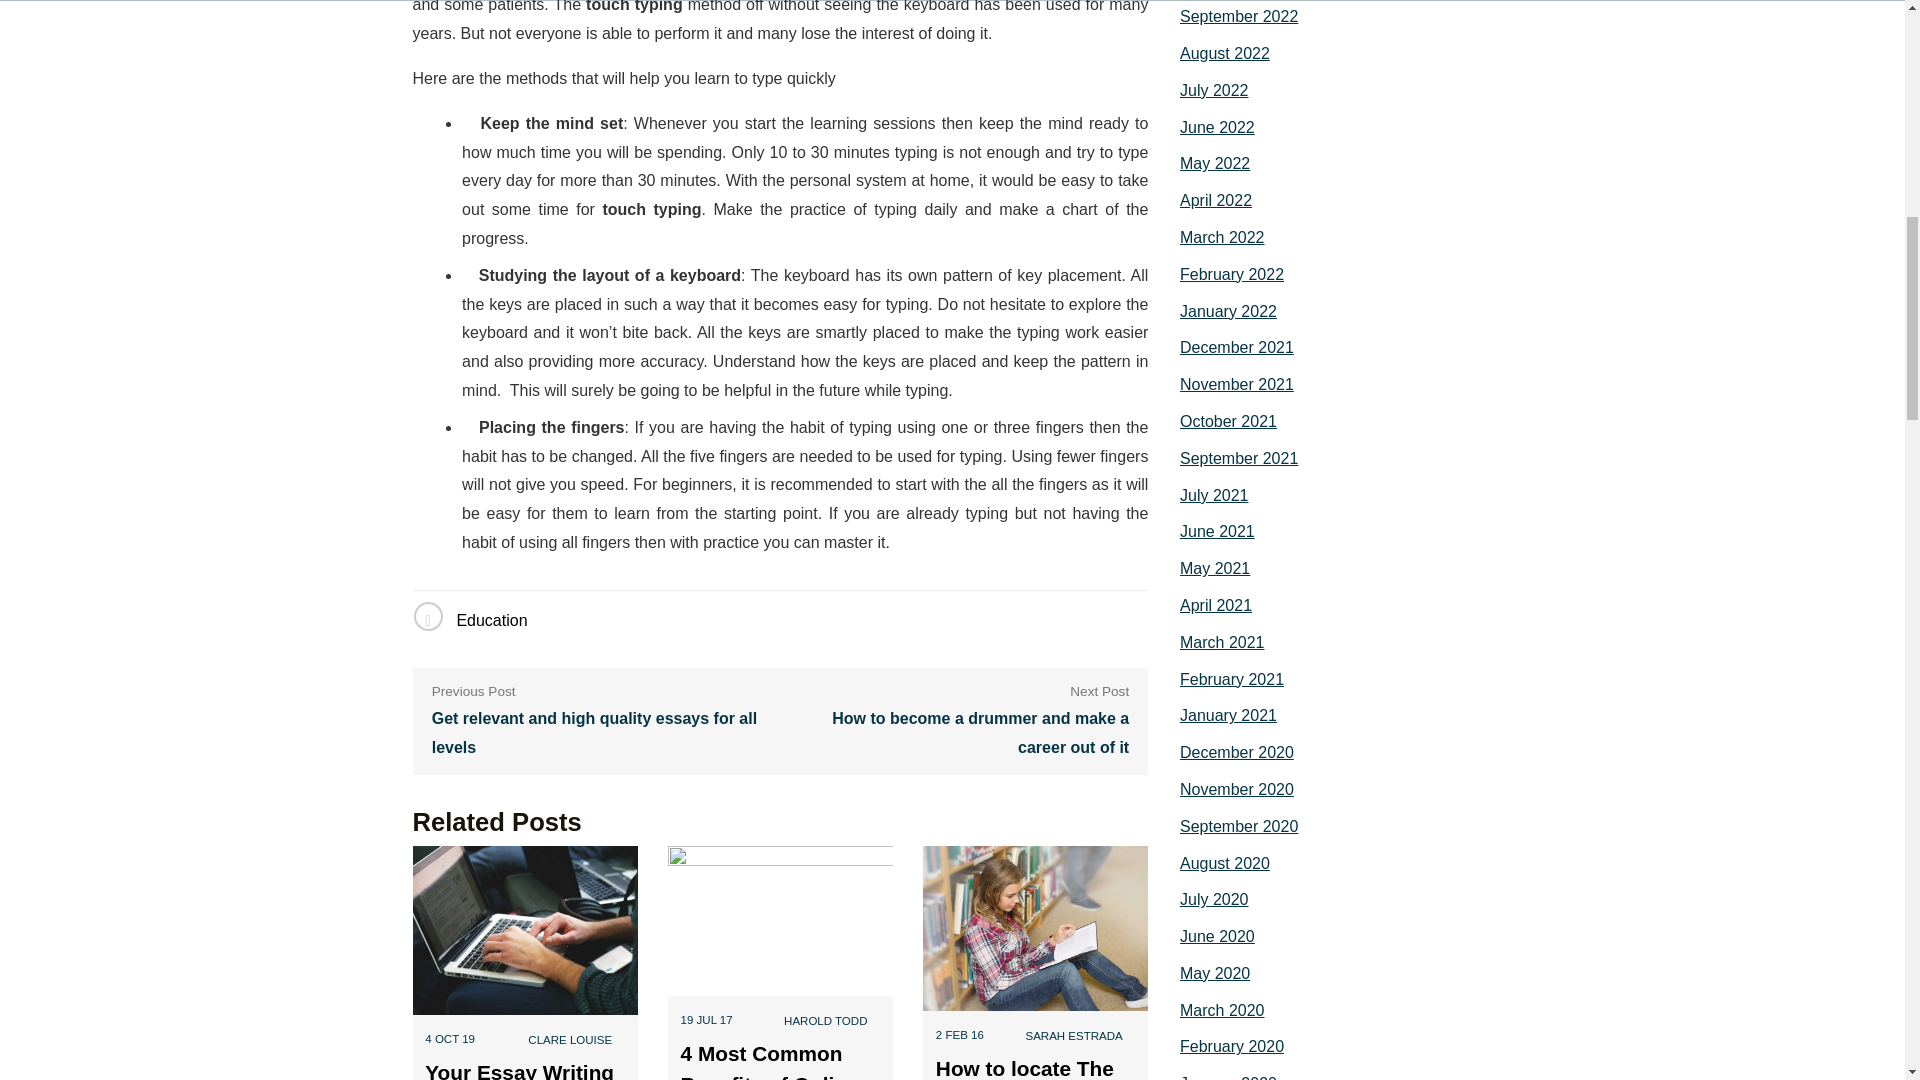 This screenshot has height=1080, width=1920. I want to click on Get relevant and high quality essays for all levels, so click(606, 734).